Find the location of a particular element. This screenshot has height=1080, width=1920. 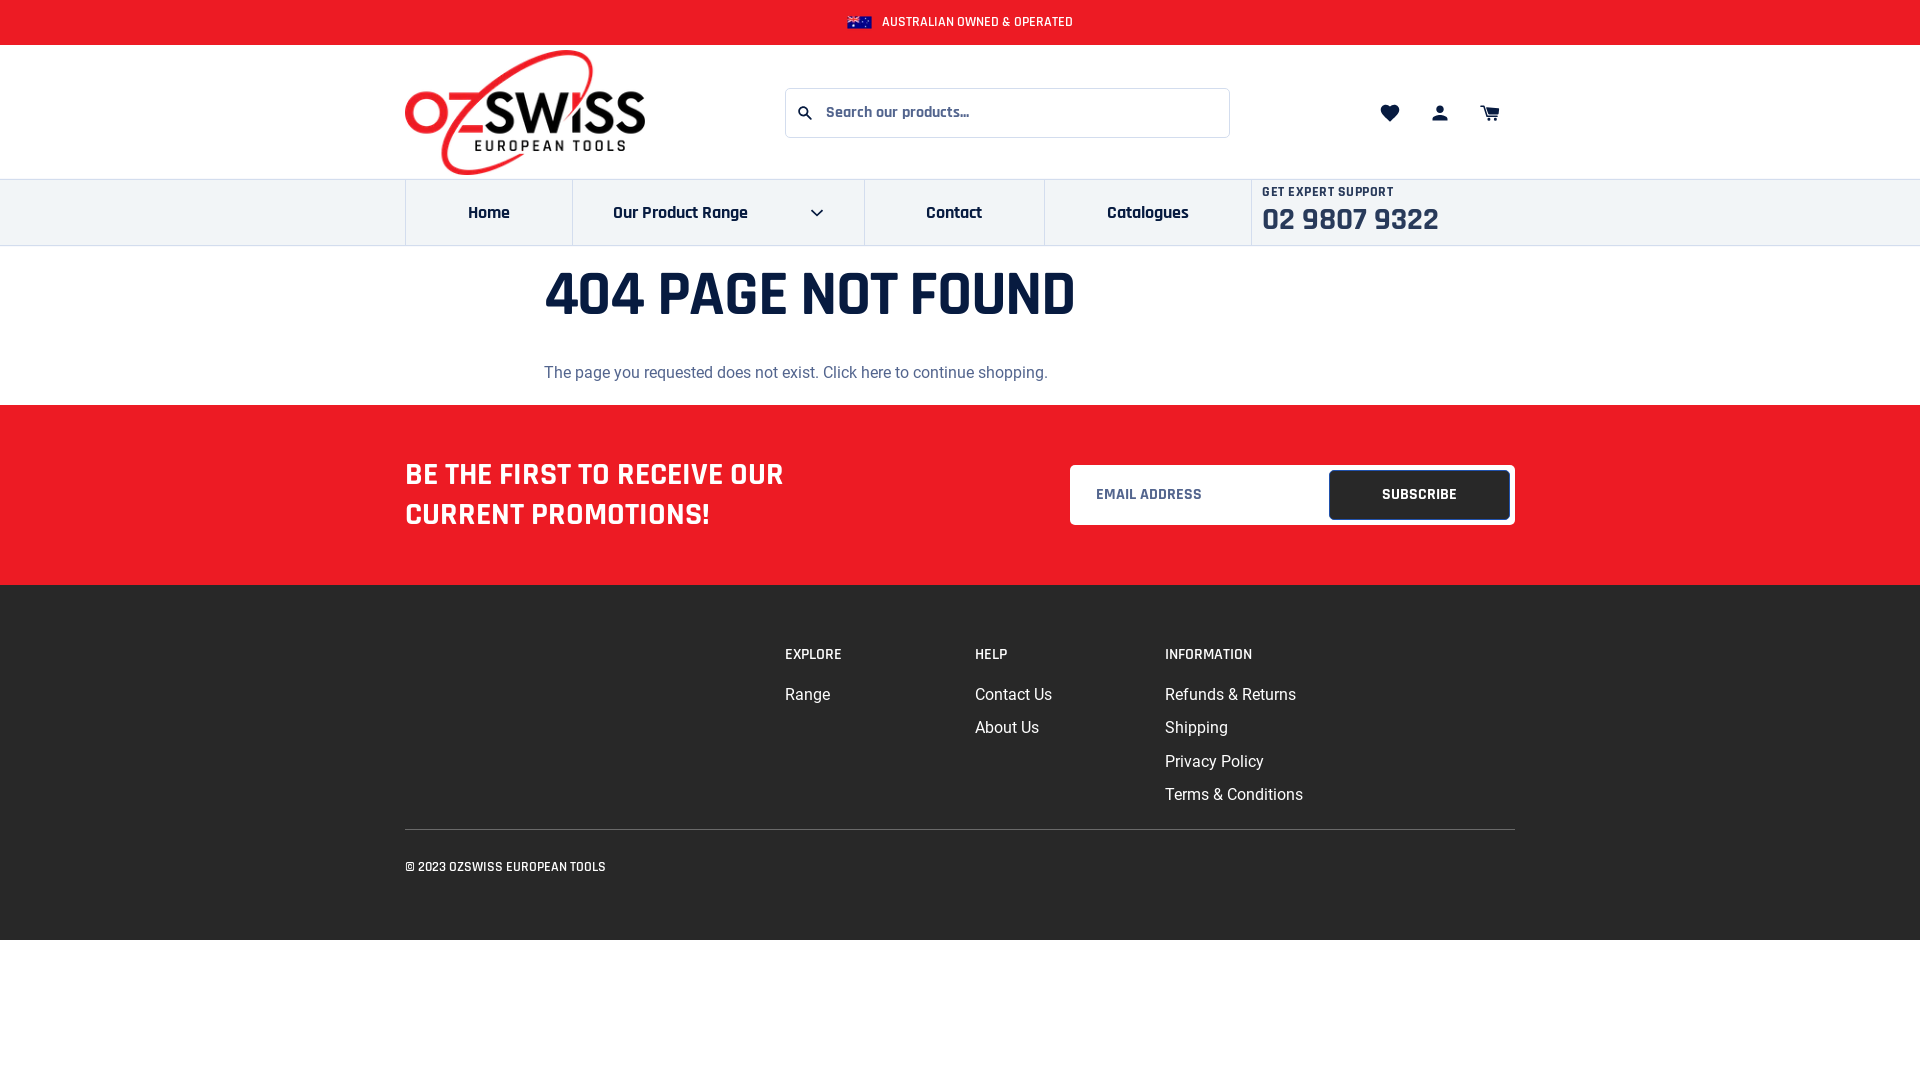

Contact Us is located at coordinates (1055, 694).